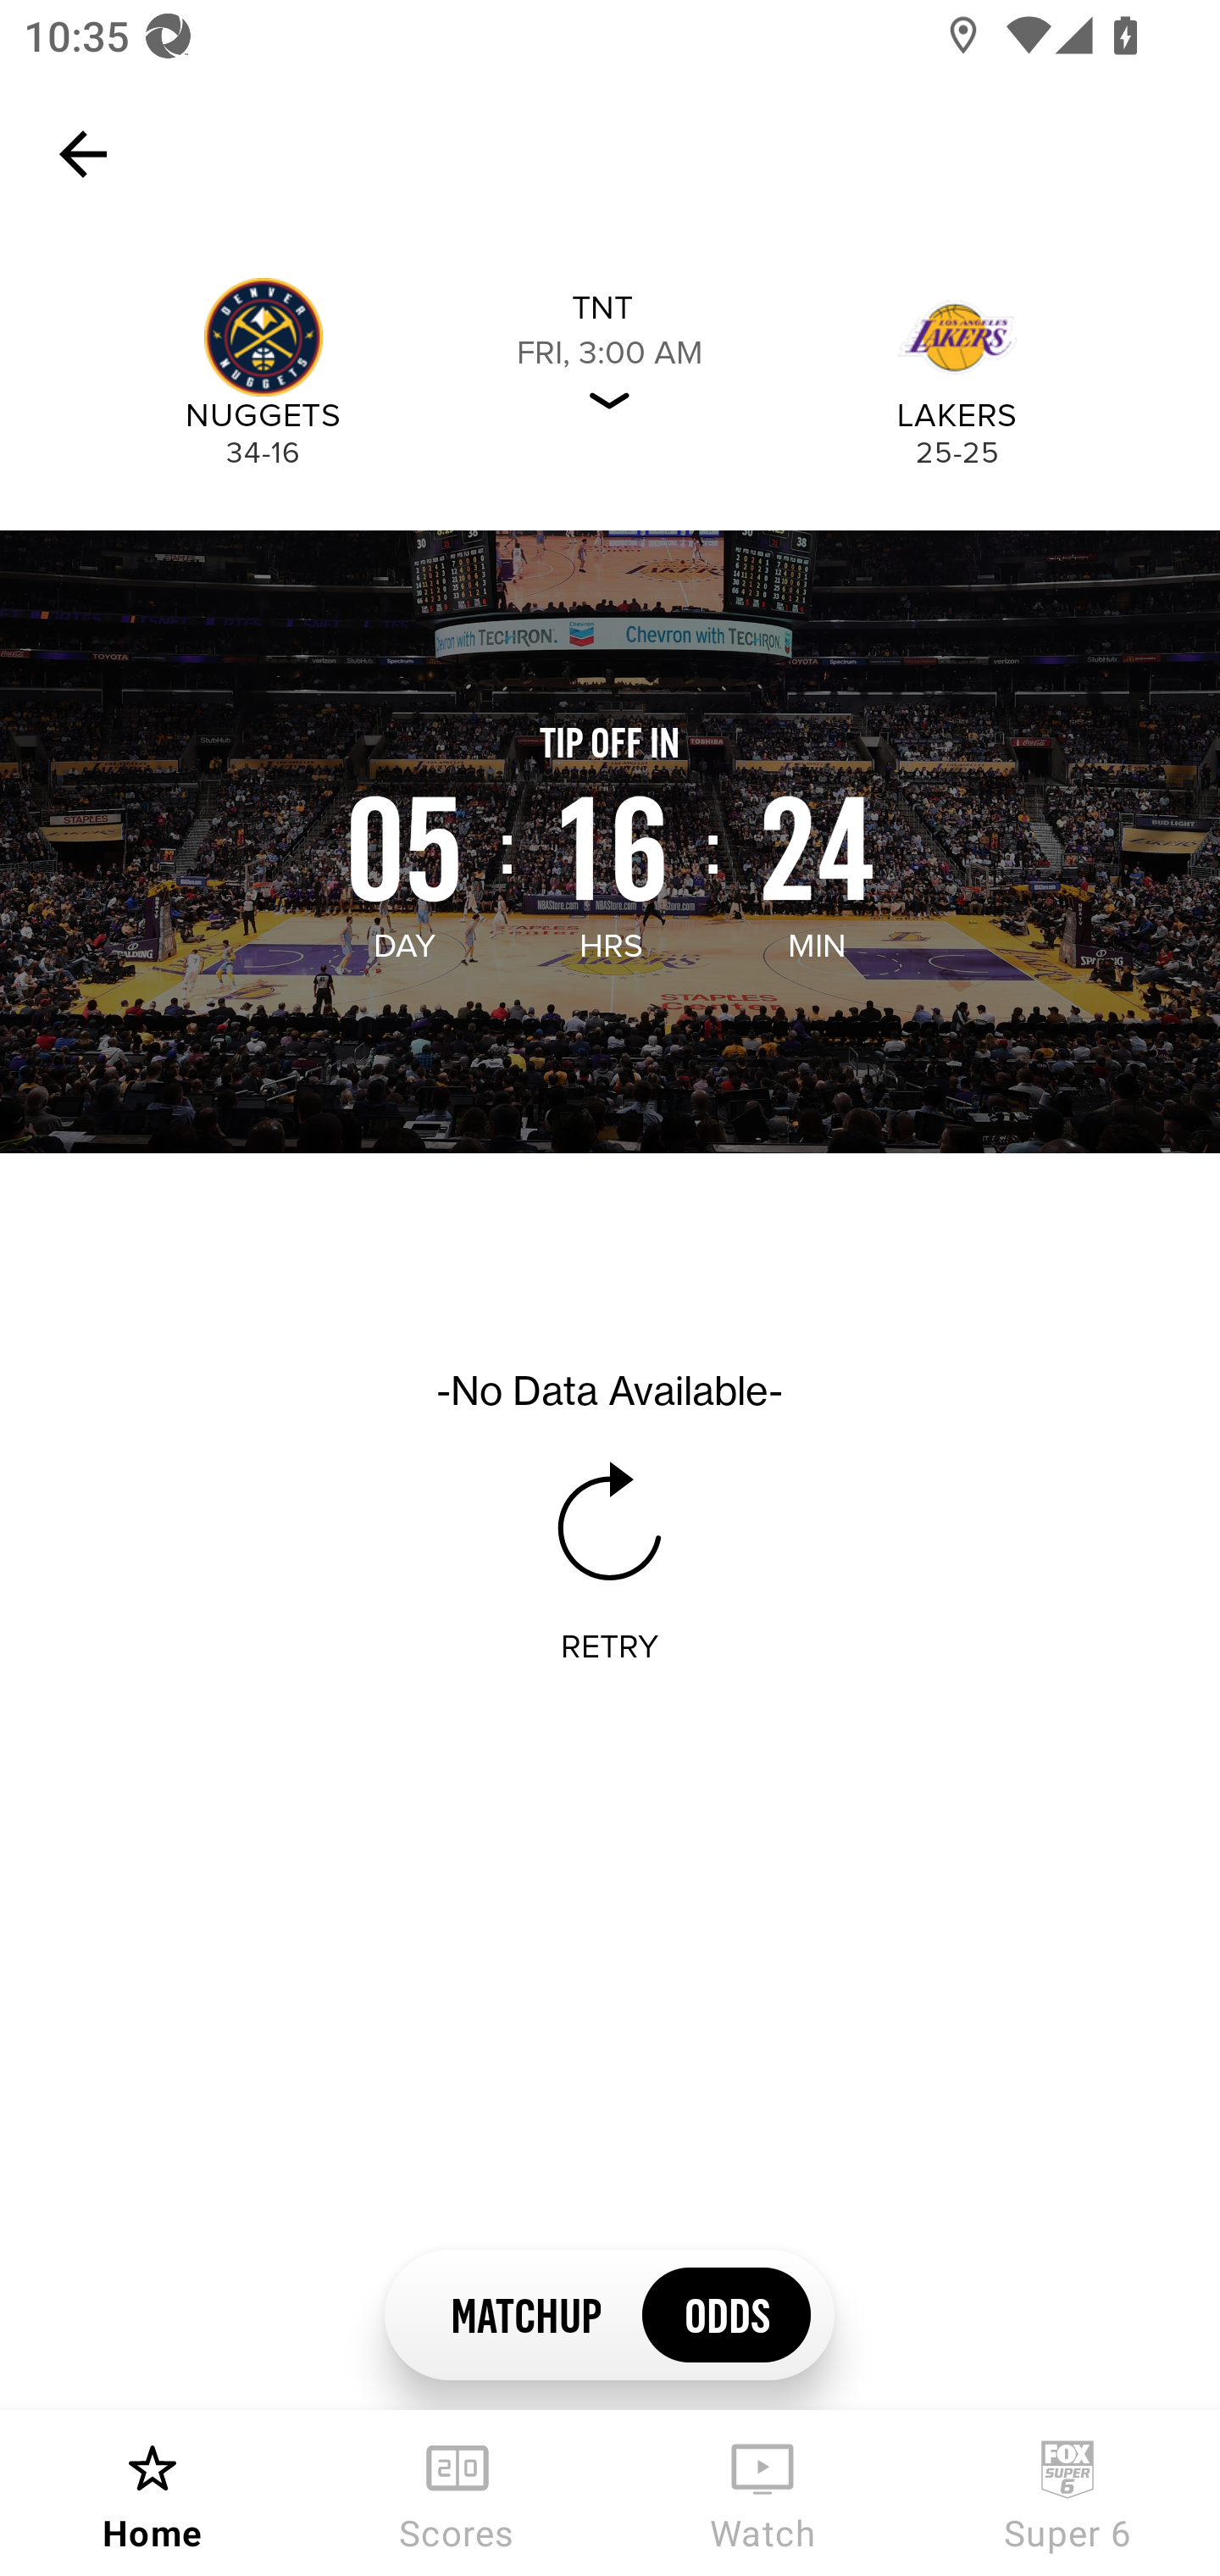  Describe the element at coordinates (610, 1647) in the screenshot. I see `RETRY` at that location.